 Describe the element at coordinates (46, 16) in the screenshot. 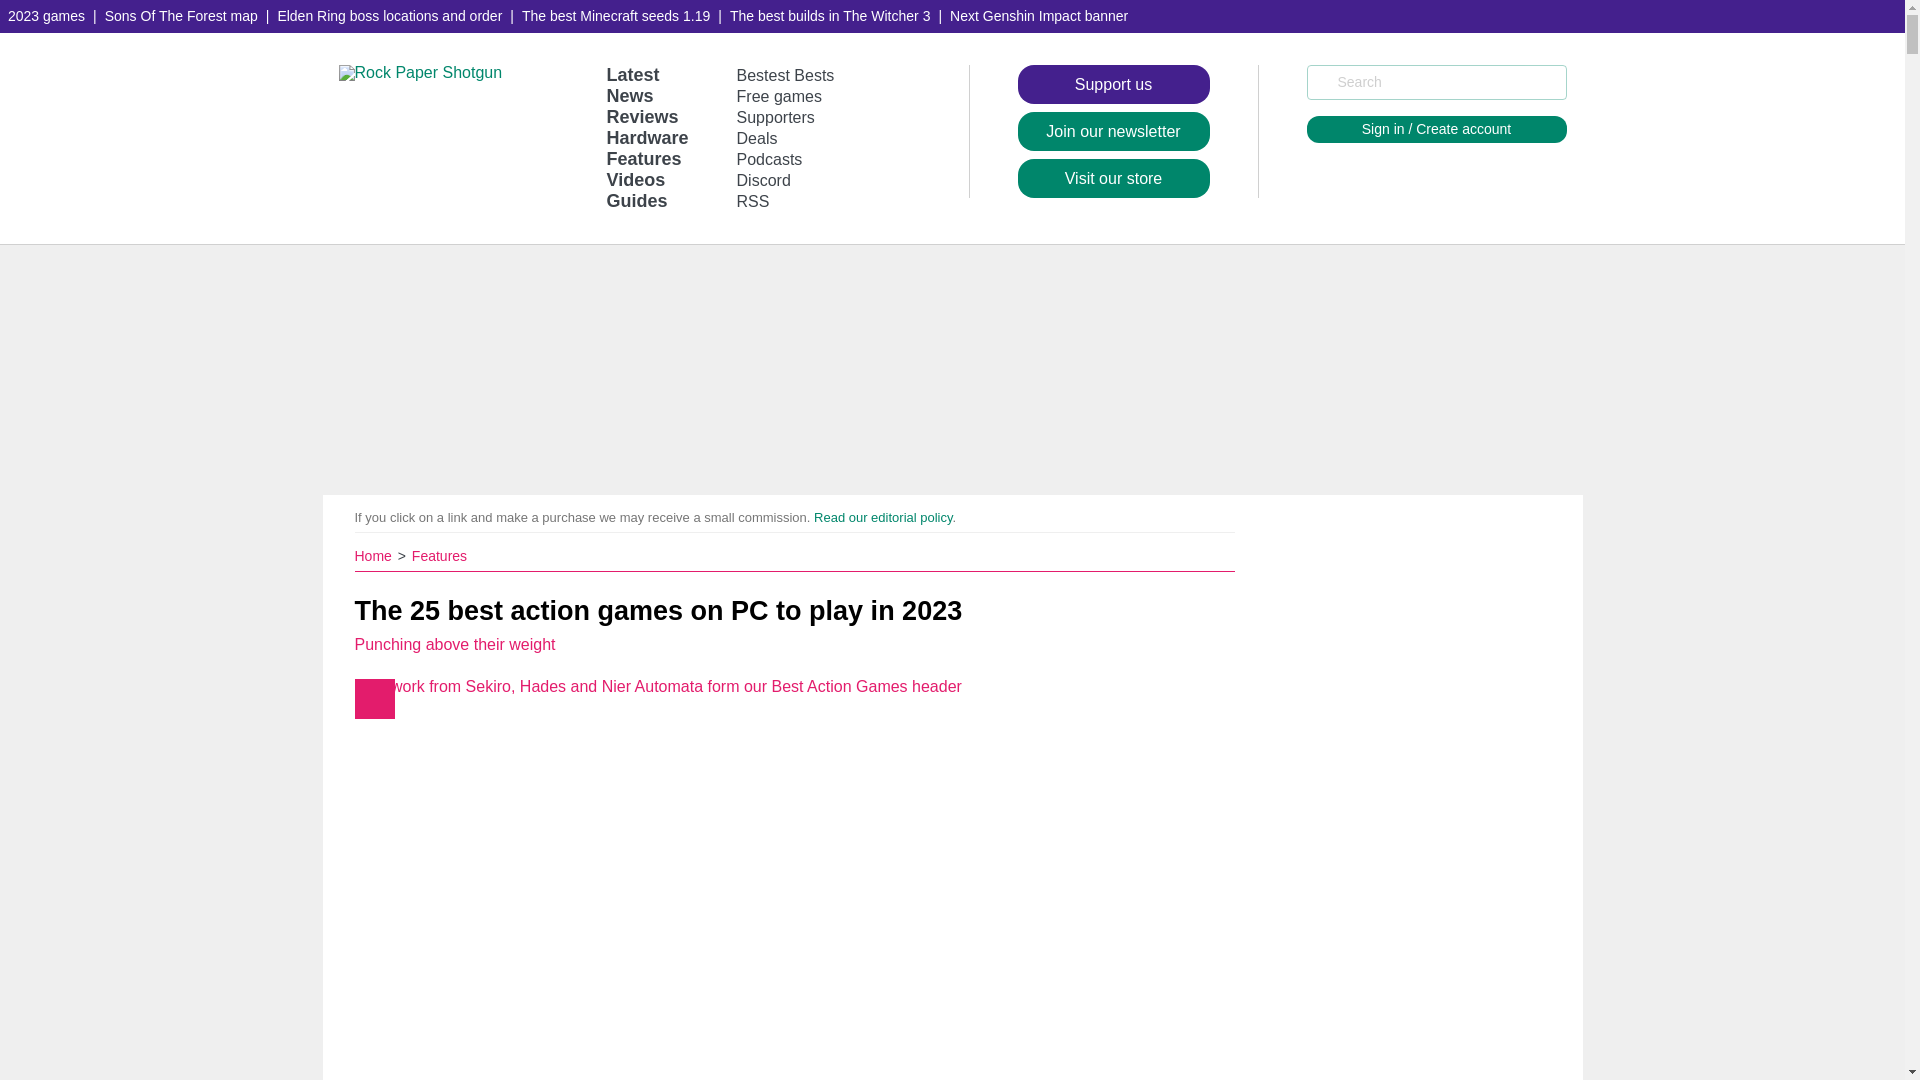

I see `2023 games` at that location.